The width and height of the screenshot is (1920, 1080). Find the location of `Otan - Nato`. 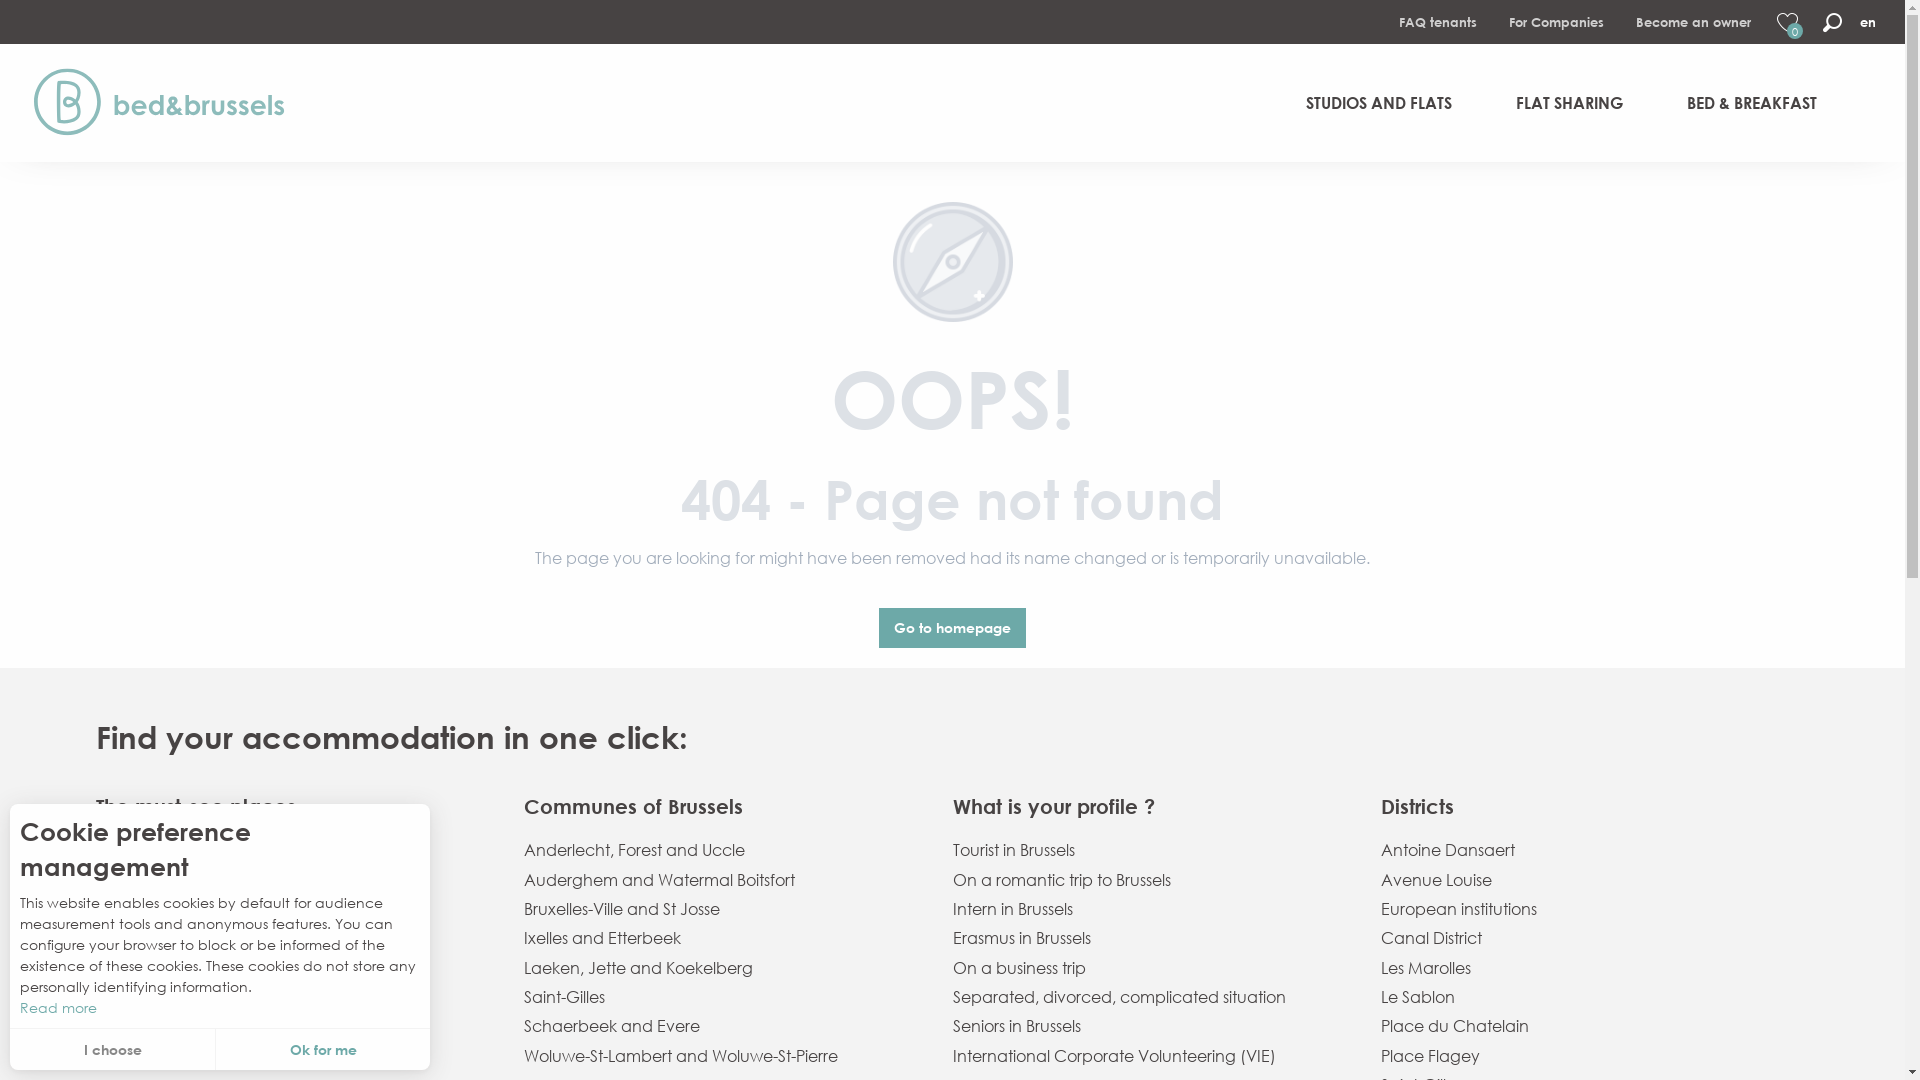

Otan - Nato is located at coordinates (294, 968).